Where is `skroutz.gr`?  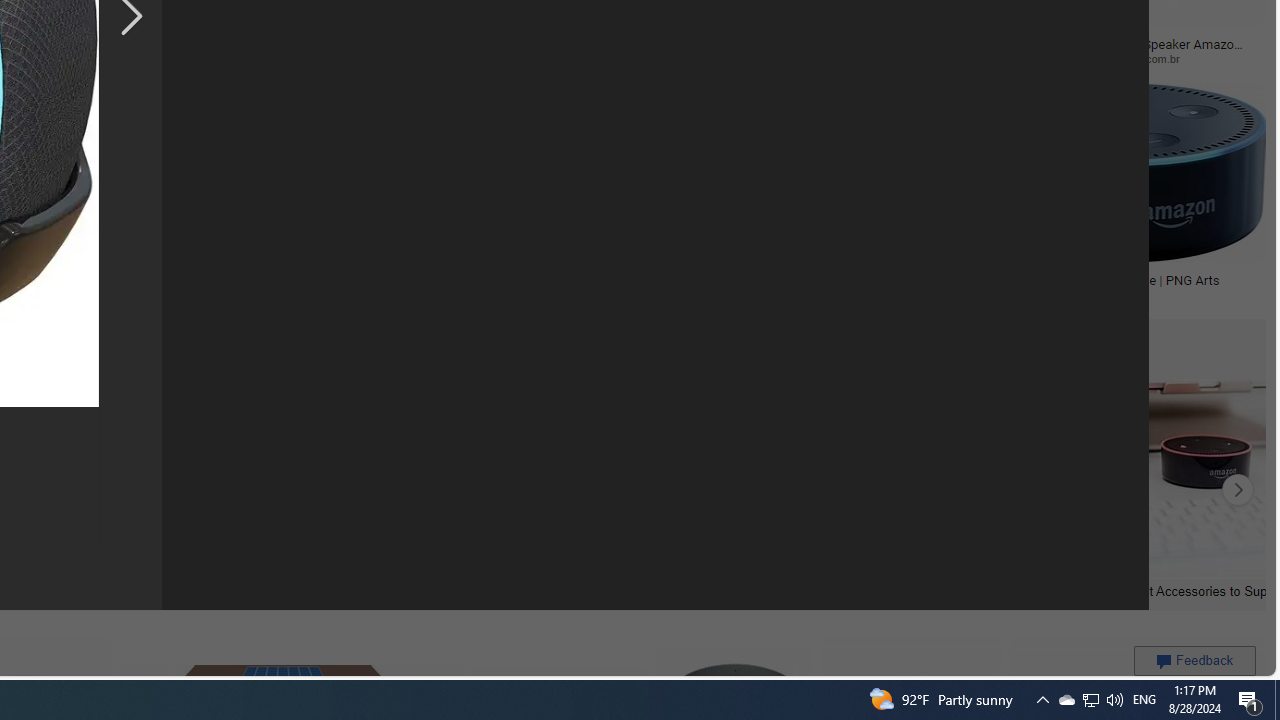
skroutz.gr is located at coordinates (253, 294).